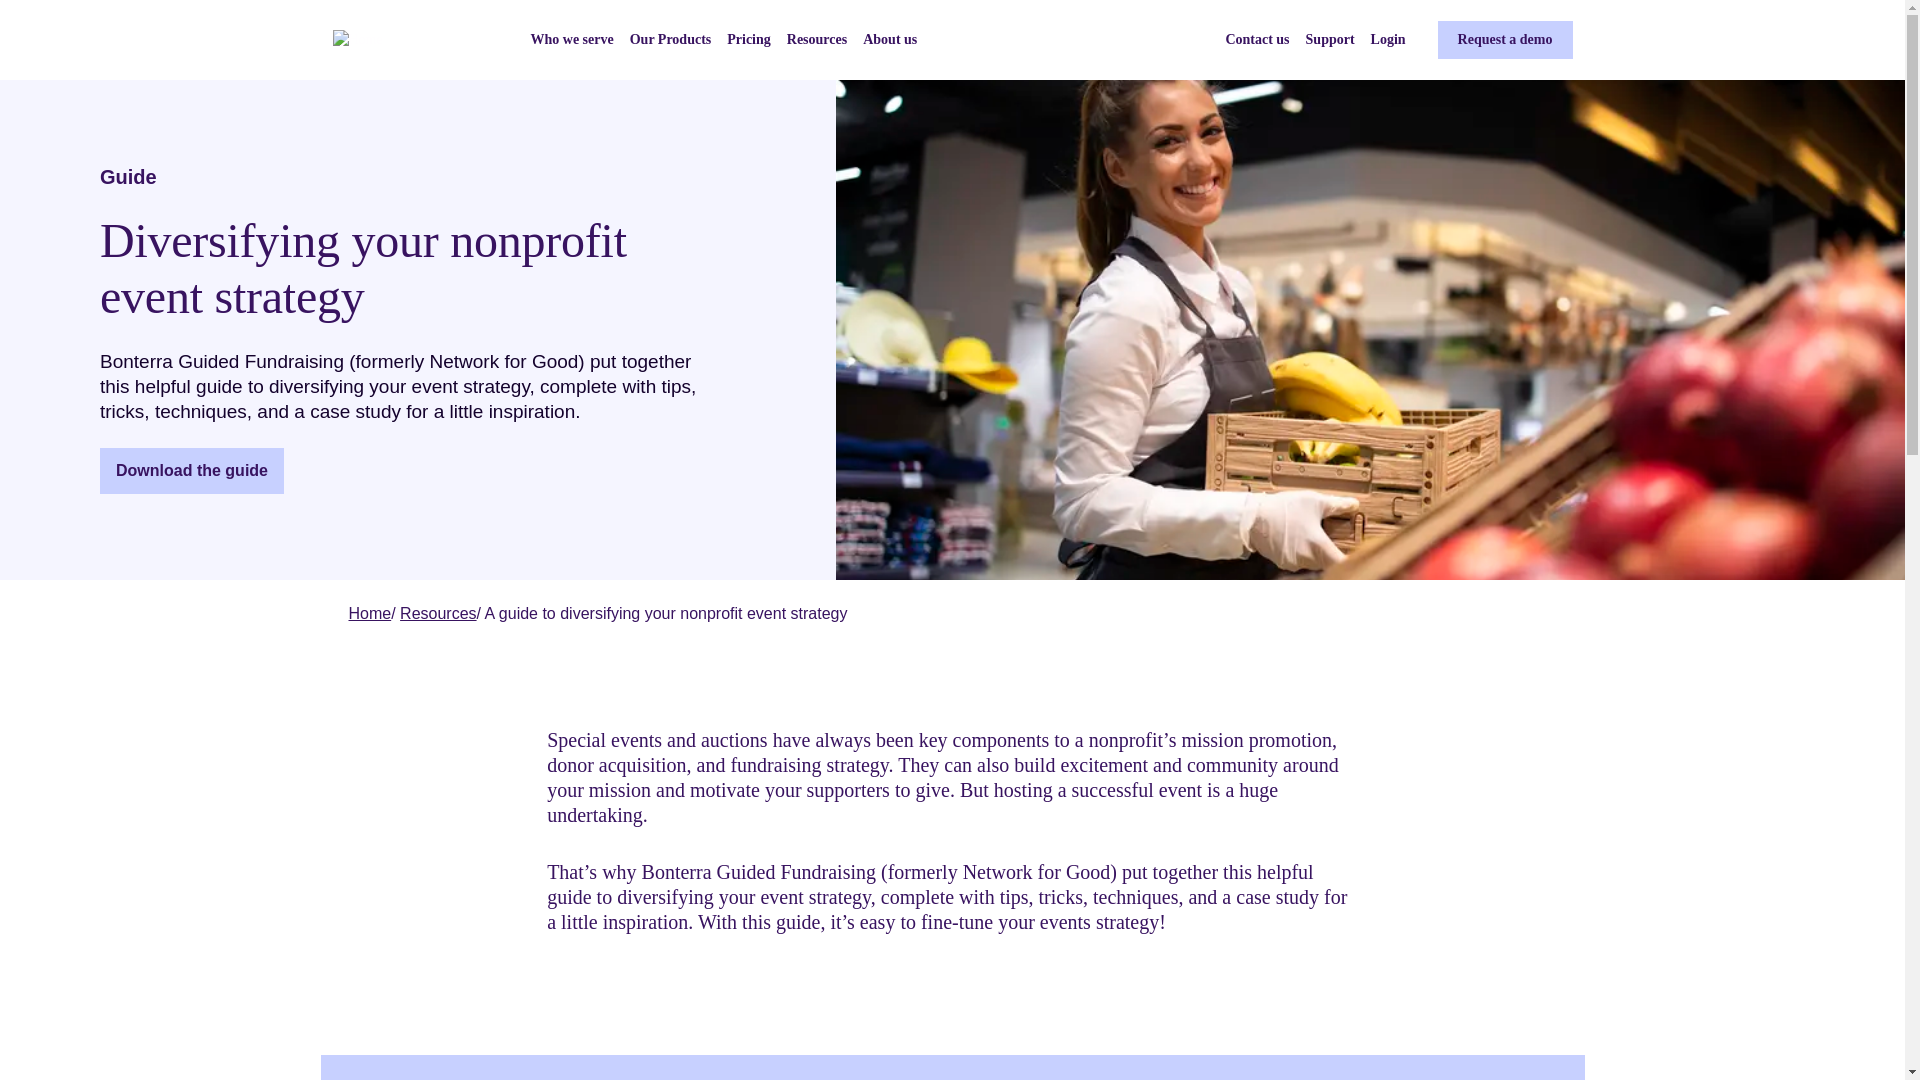 The height and width of the screenshot is (1080, 1920). Describe the element at coordinates (670, 40) in the screenshot. I see `Our Products` at that location.